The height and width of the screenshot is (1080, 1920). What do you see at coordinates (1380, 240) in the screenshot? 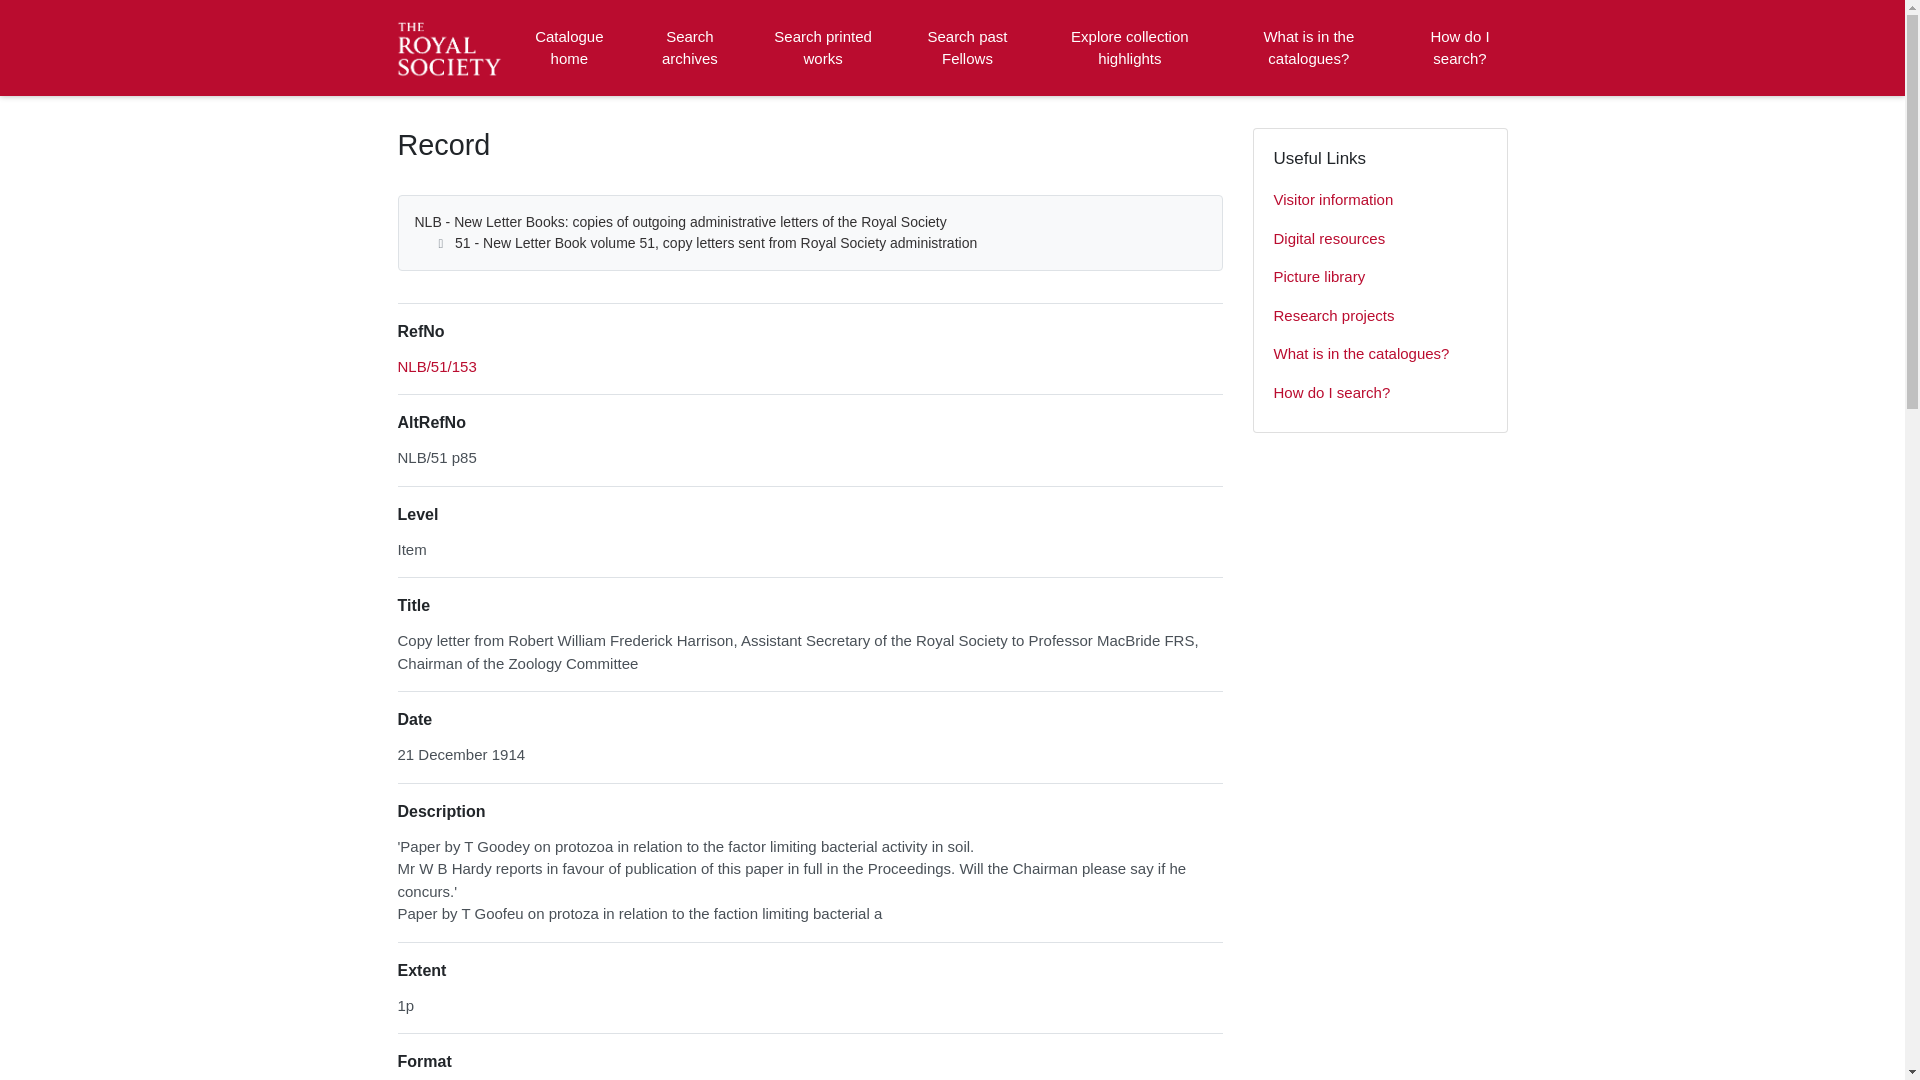
I see `Digital resources` at bounding box center [1380, 240].